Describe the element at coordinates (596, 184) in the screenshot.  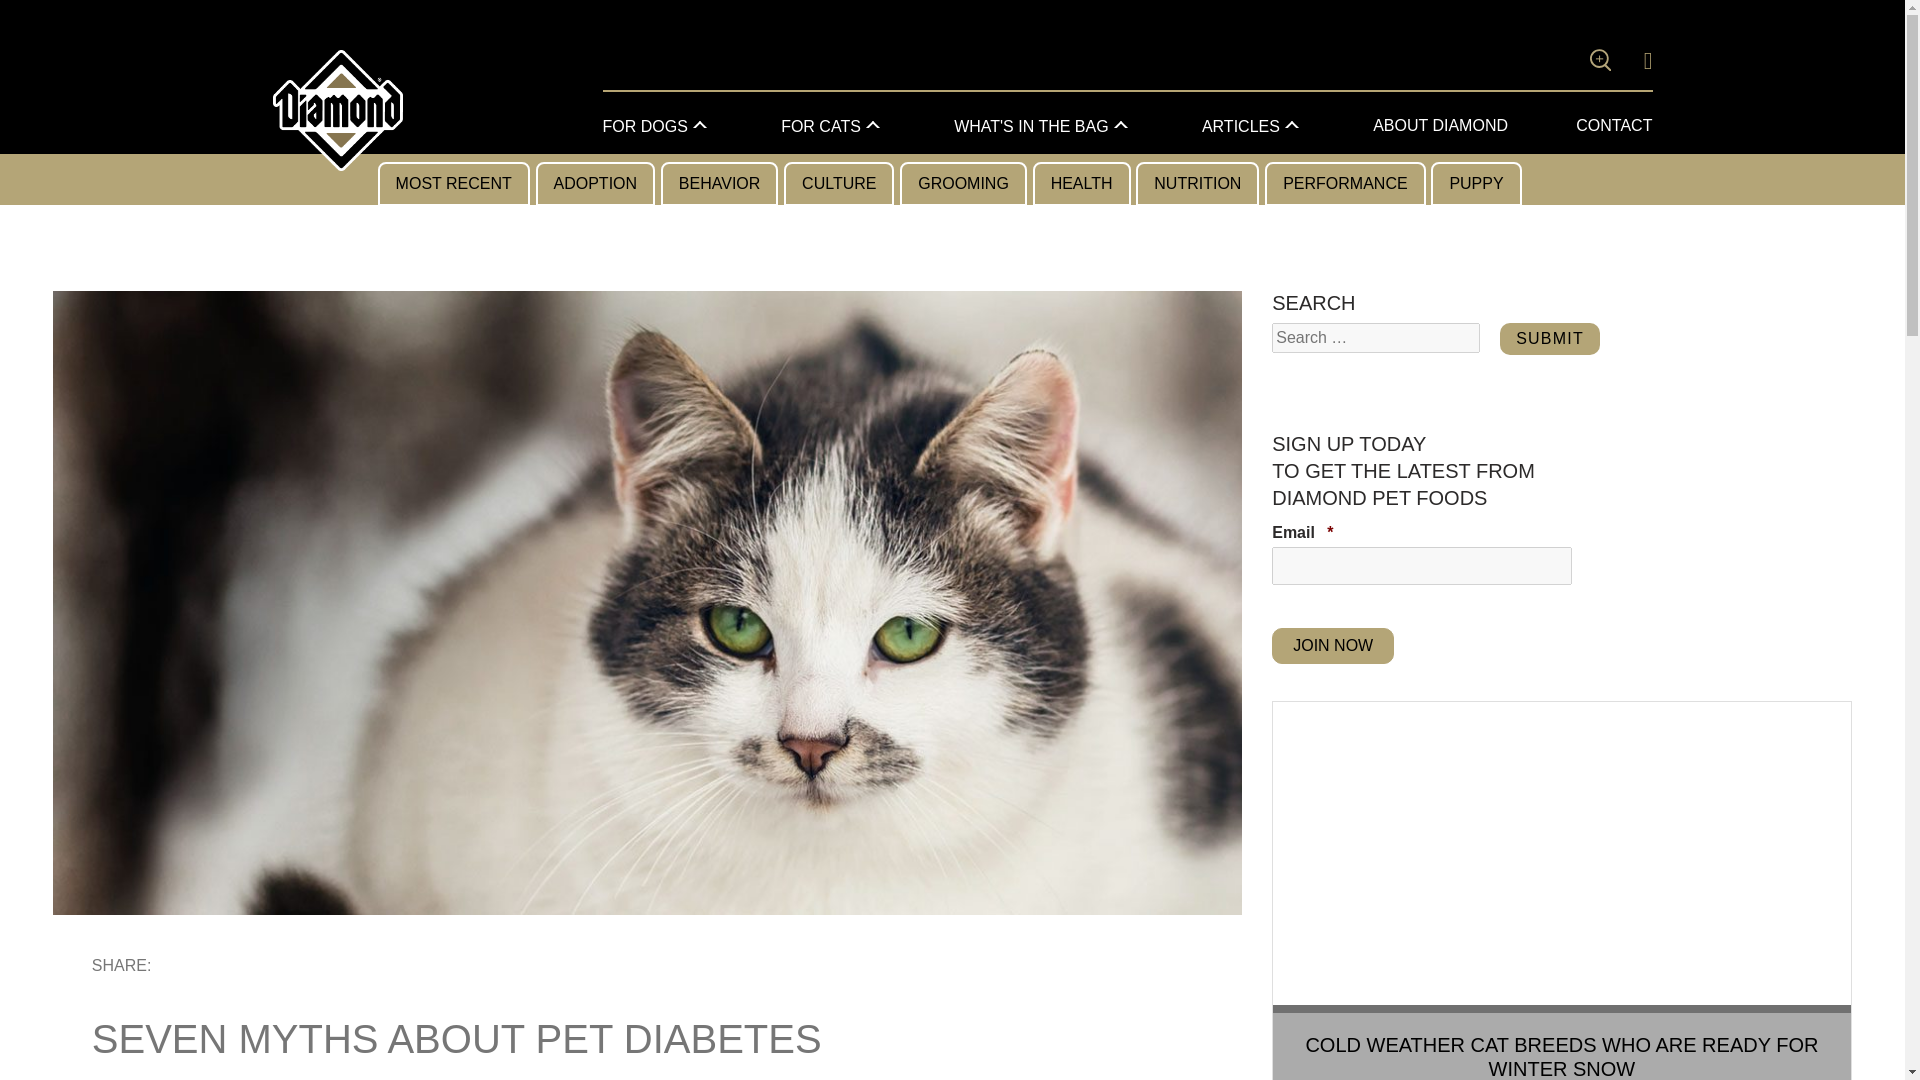
I see `Adoption` at that location.